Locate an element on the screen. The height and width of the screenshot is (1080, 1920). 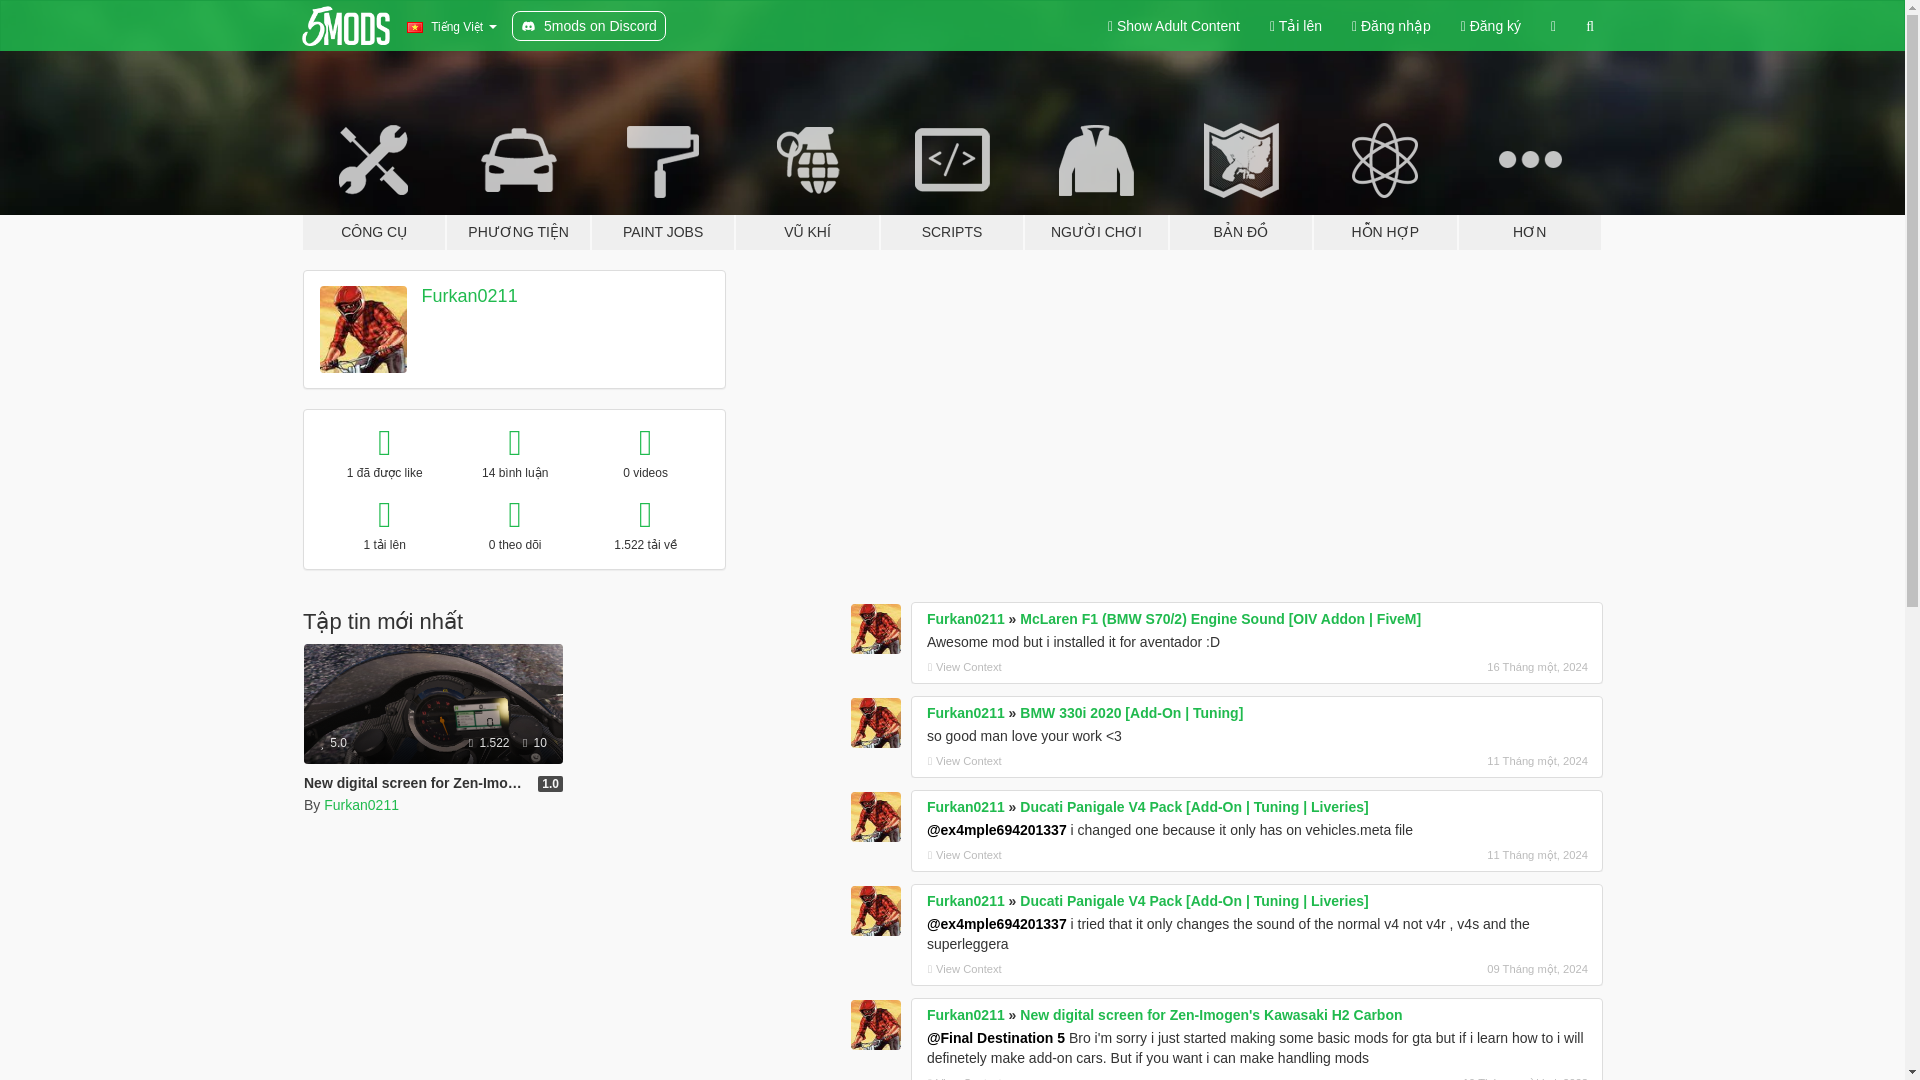
Light mode is located at coordinates (1174, 26).